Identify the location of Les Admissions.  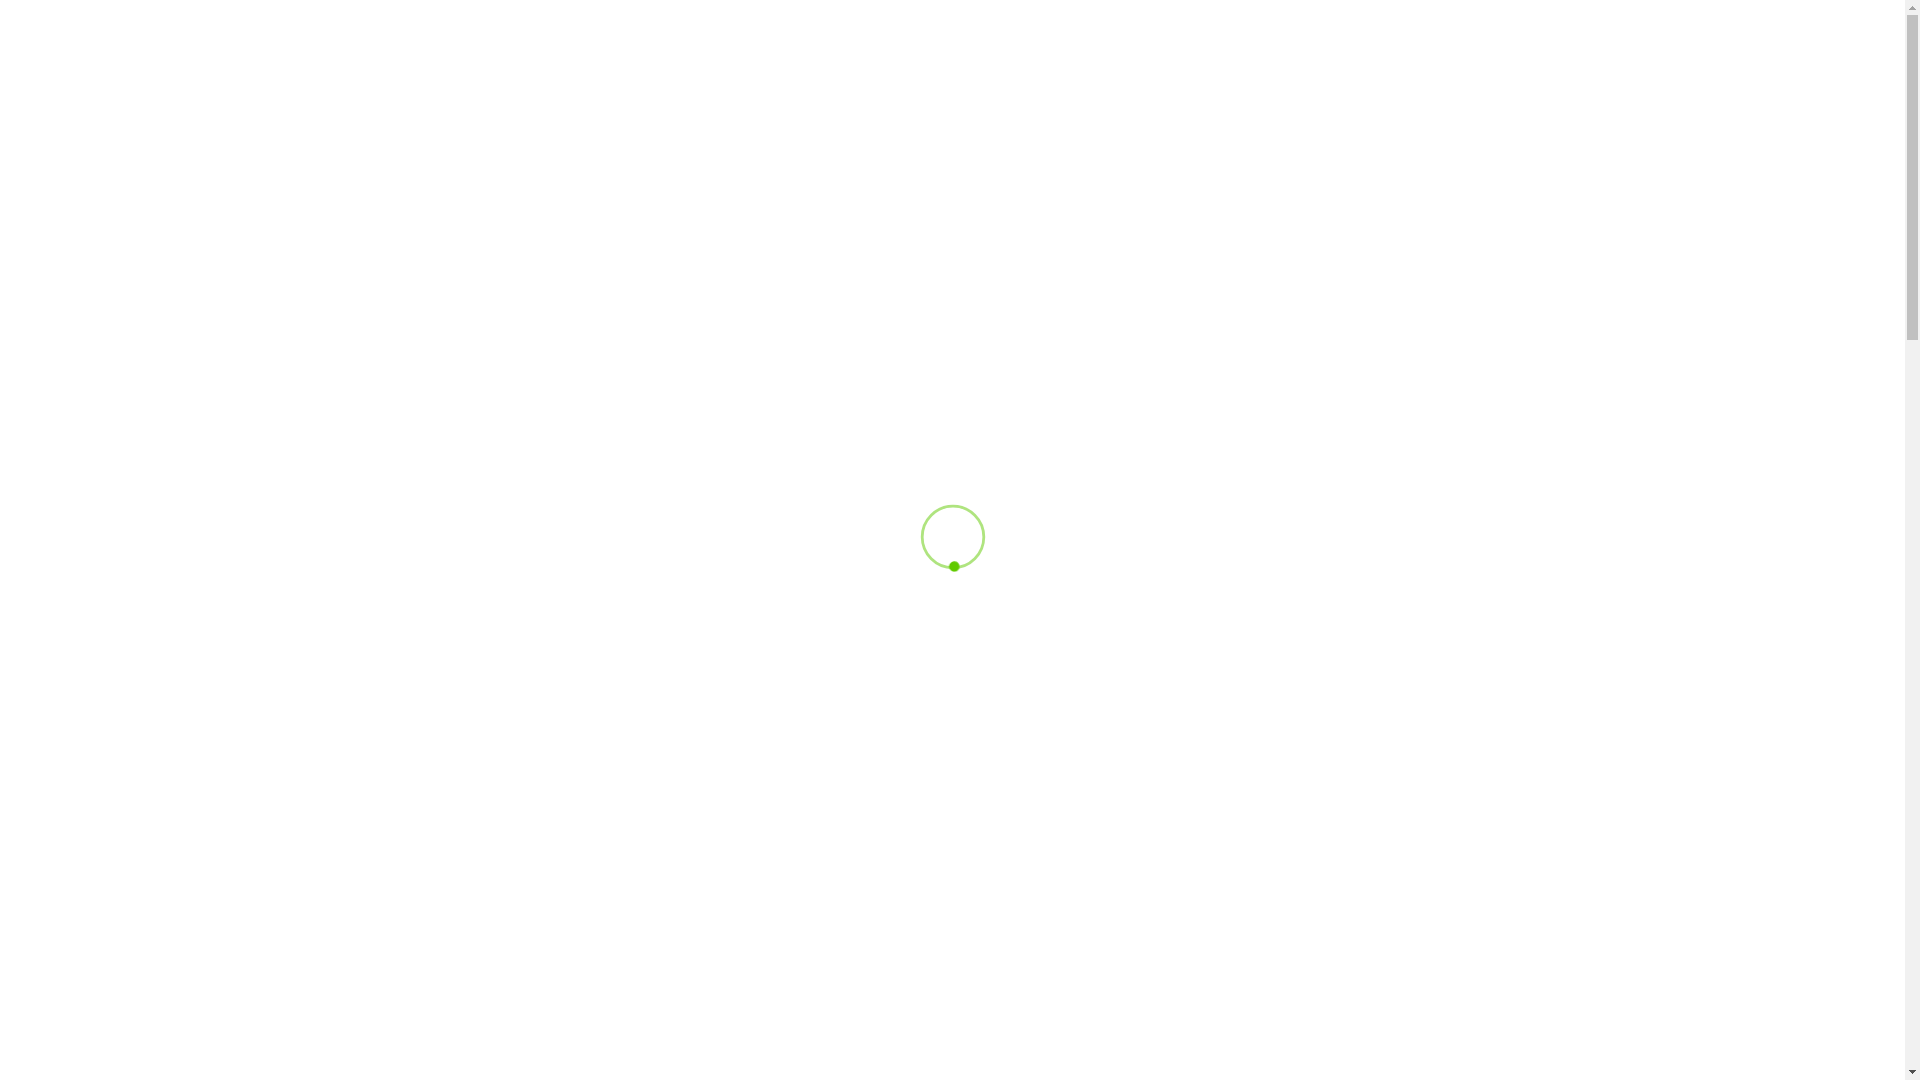
(1274, 86).